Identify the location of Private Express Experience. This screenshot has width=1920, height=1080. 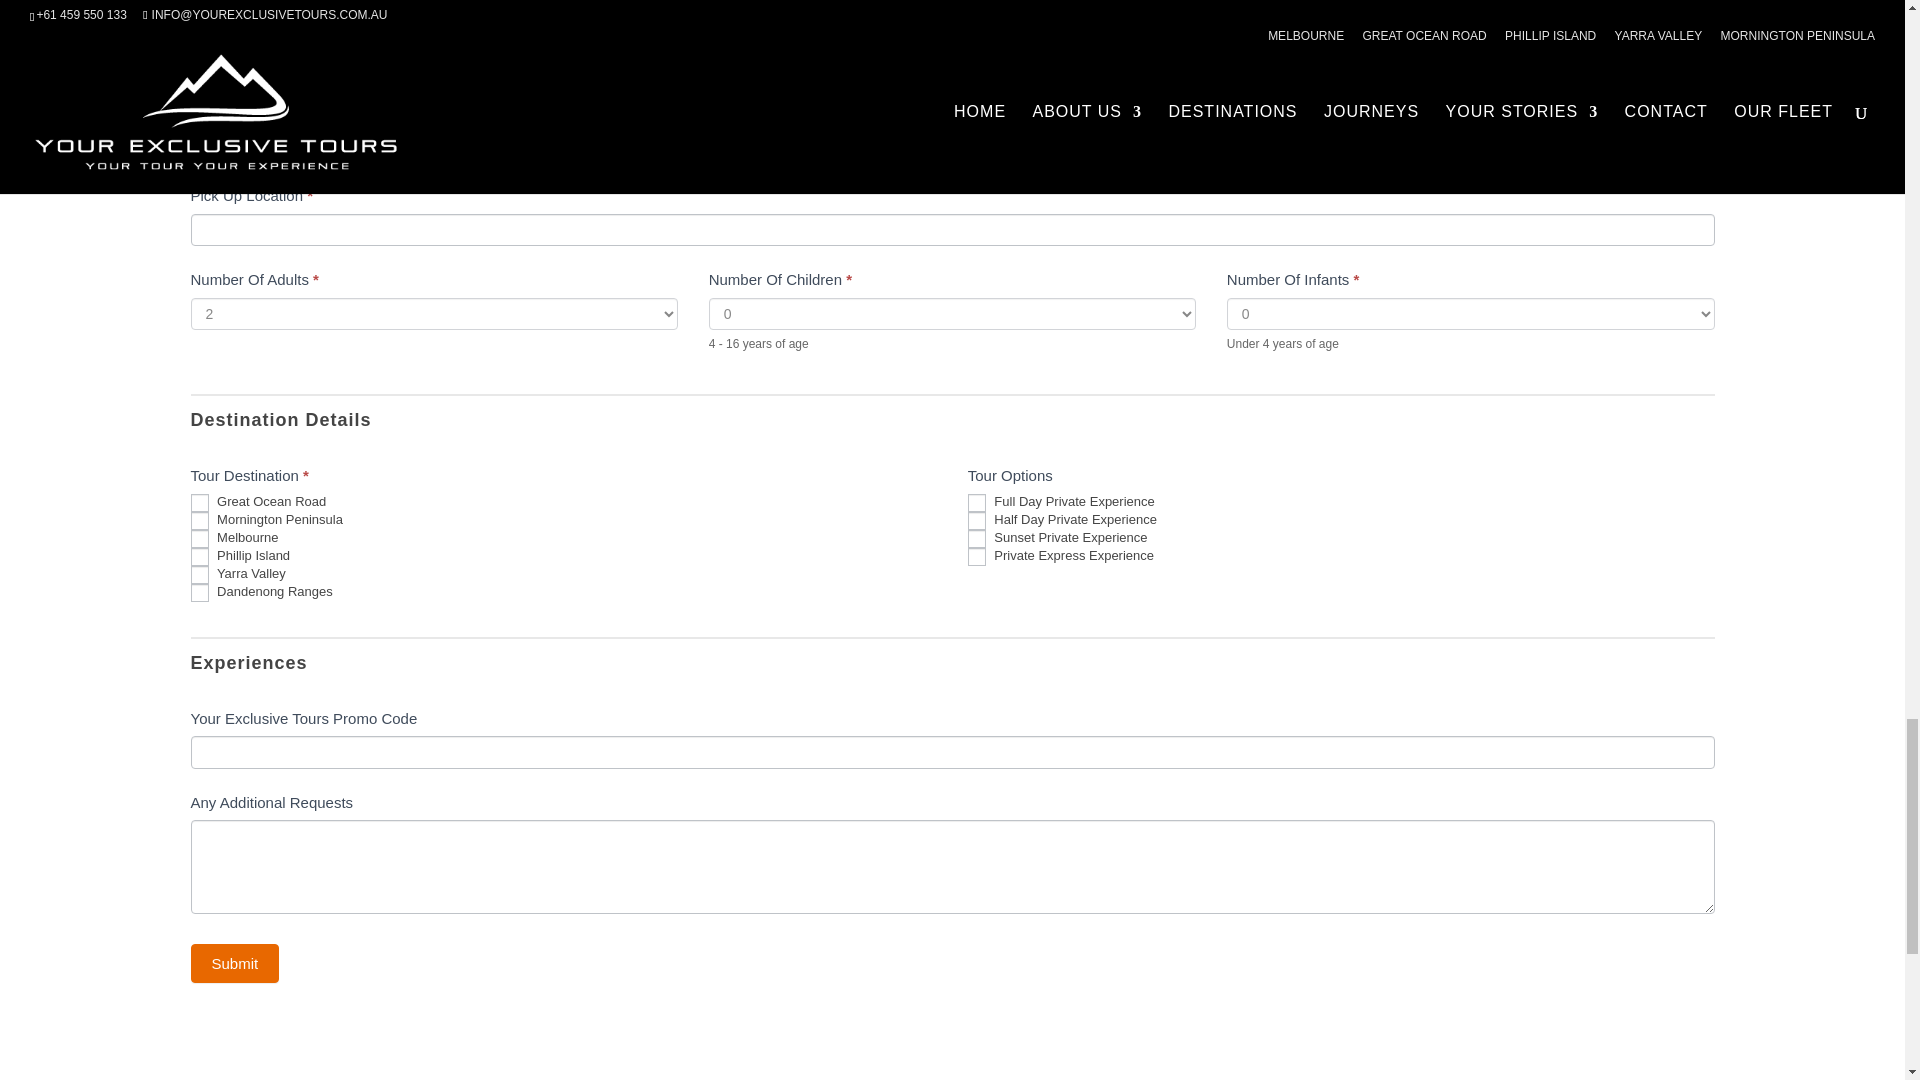
(976, 556).